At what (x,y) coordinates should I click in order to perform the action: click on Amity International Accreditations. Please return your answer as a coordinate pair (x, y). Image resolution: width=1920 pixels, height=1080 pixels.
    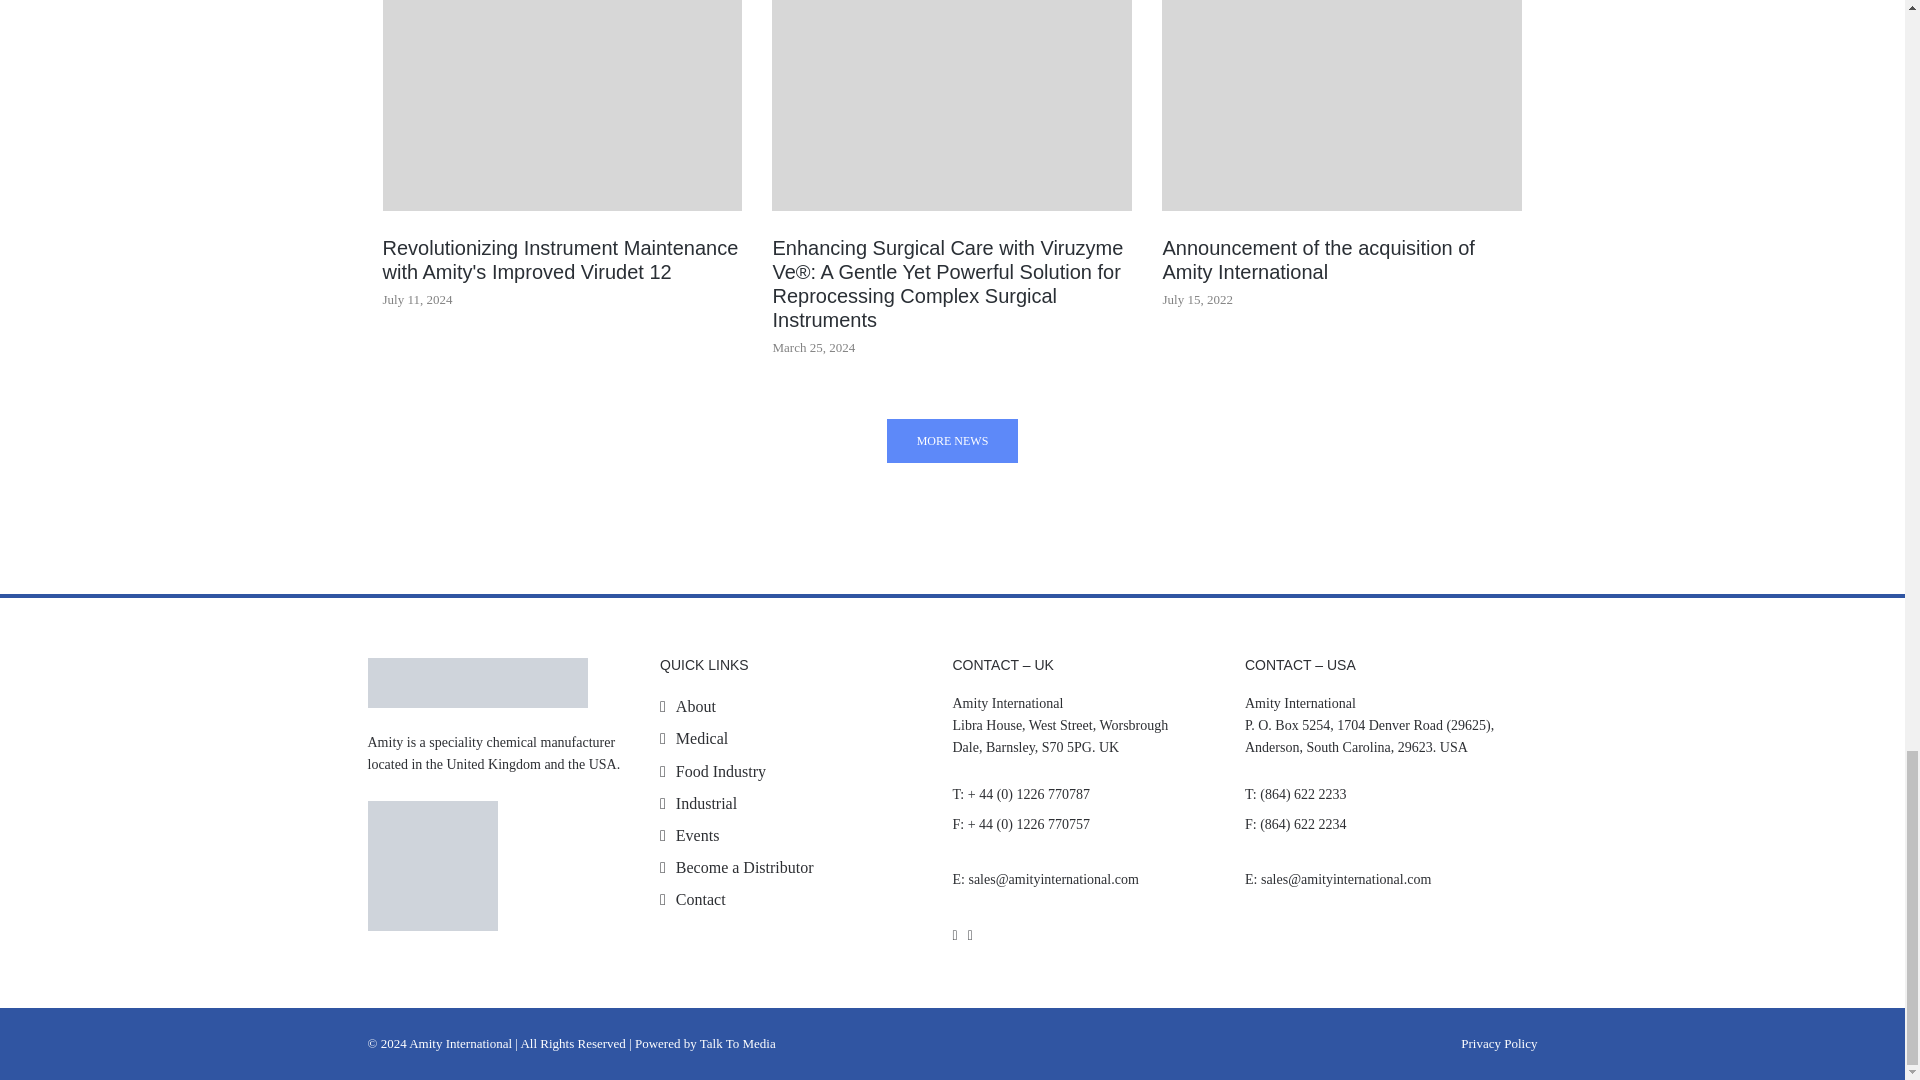
    Looking at the image, I should click on (432, 834).